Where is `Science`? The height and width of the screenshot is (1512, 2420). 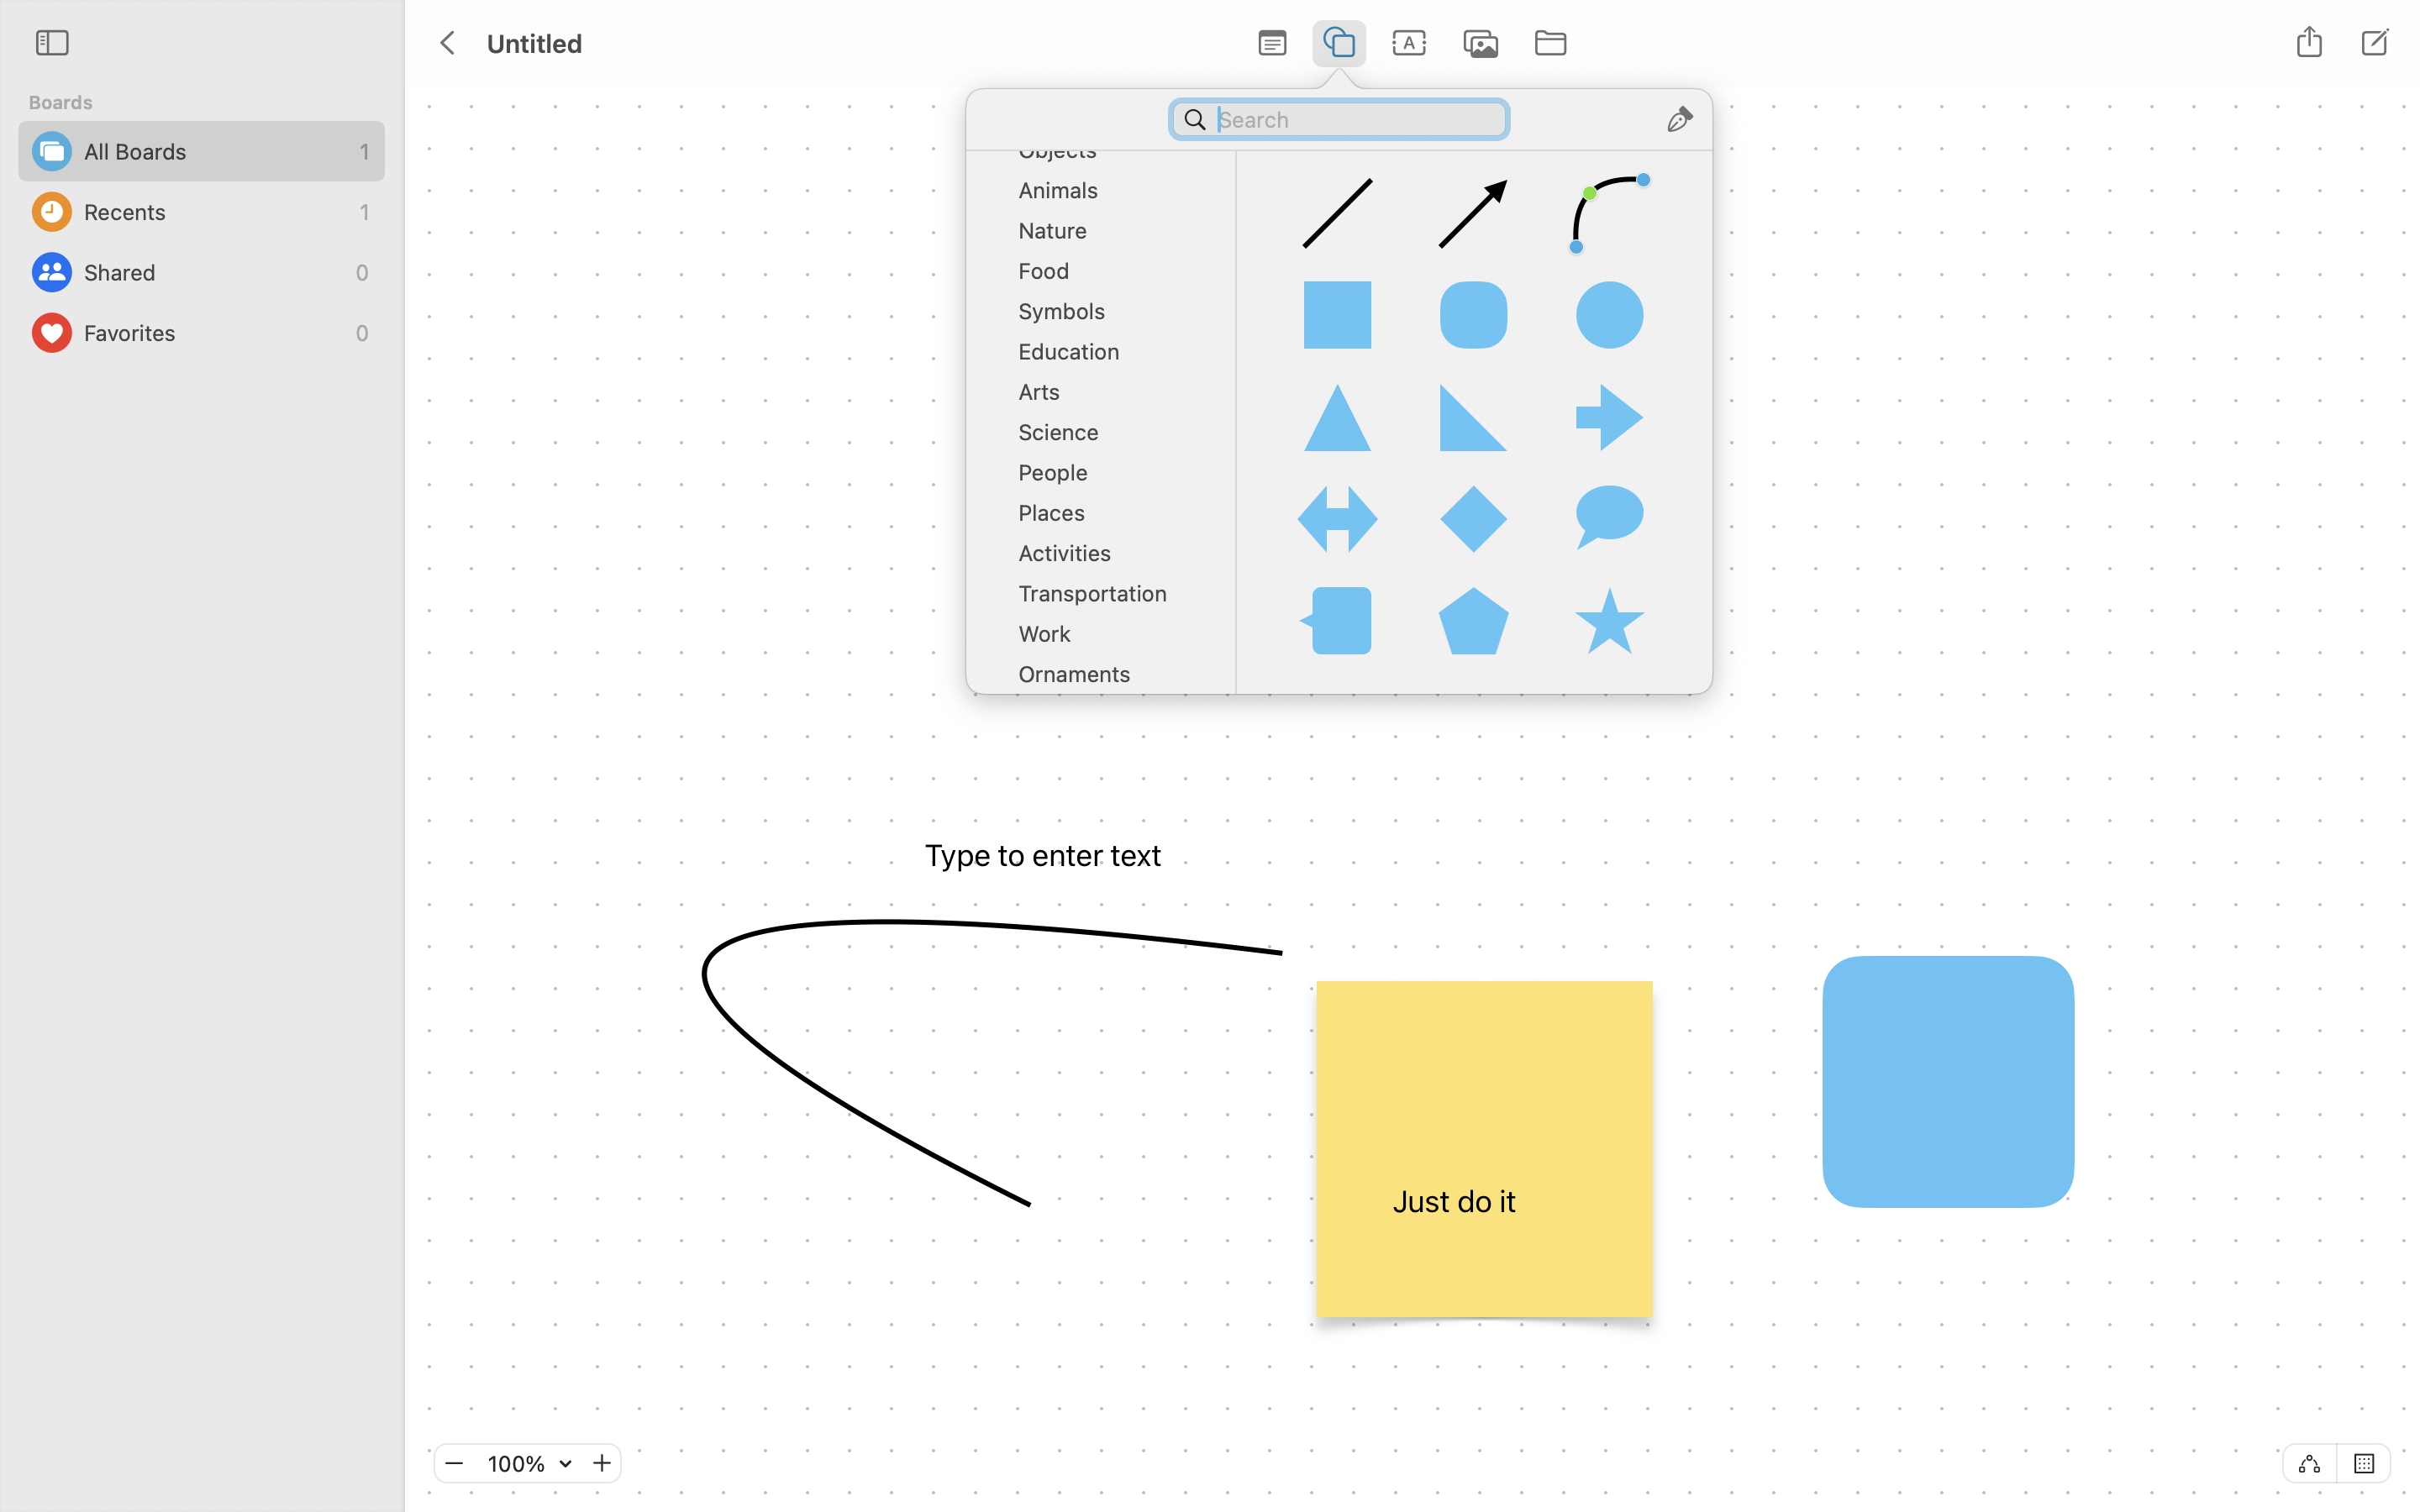
Science is located at coordinates (1109, 438).